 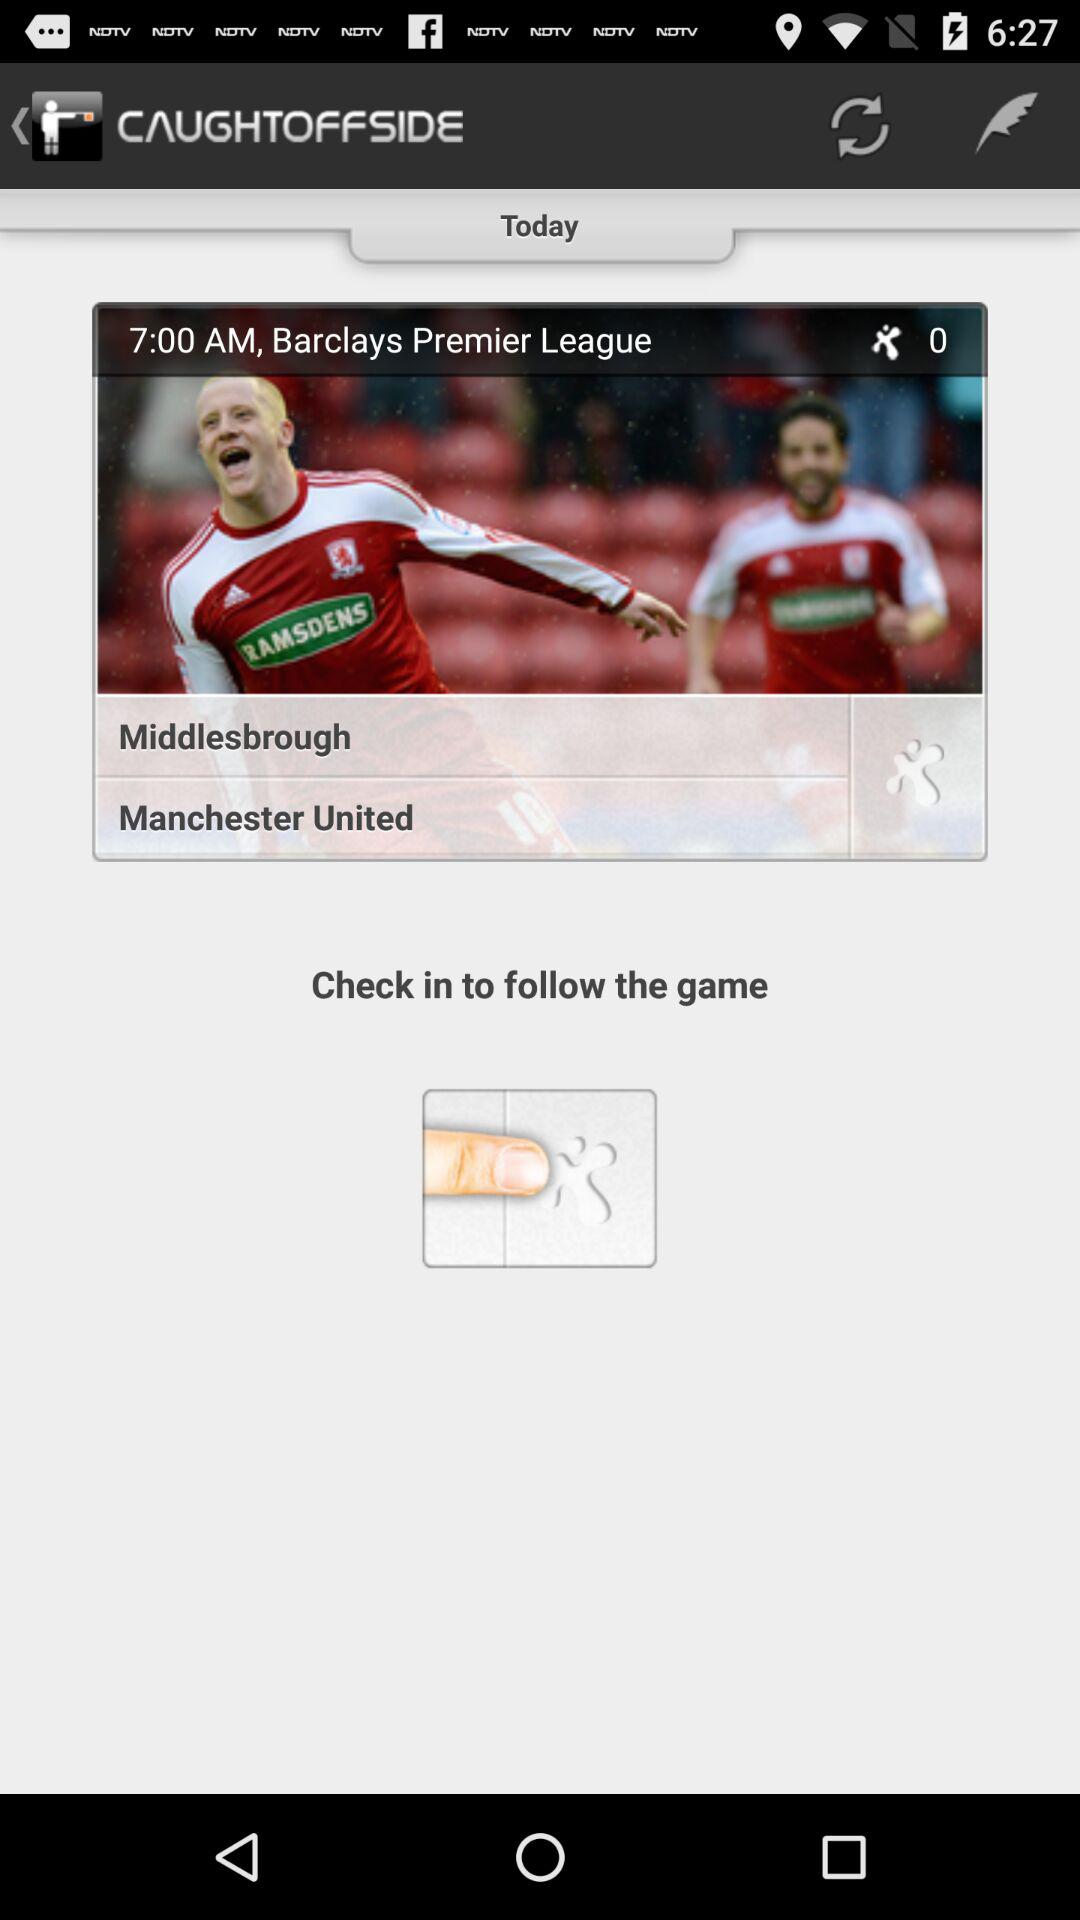 I want to click on select item above the check in to item, so click(x=540, y=582).